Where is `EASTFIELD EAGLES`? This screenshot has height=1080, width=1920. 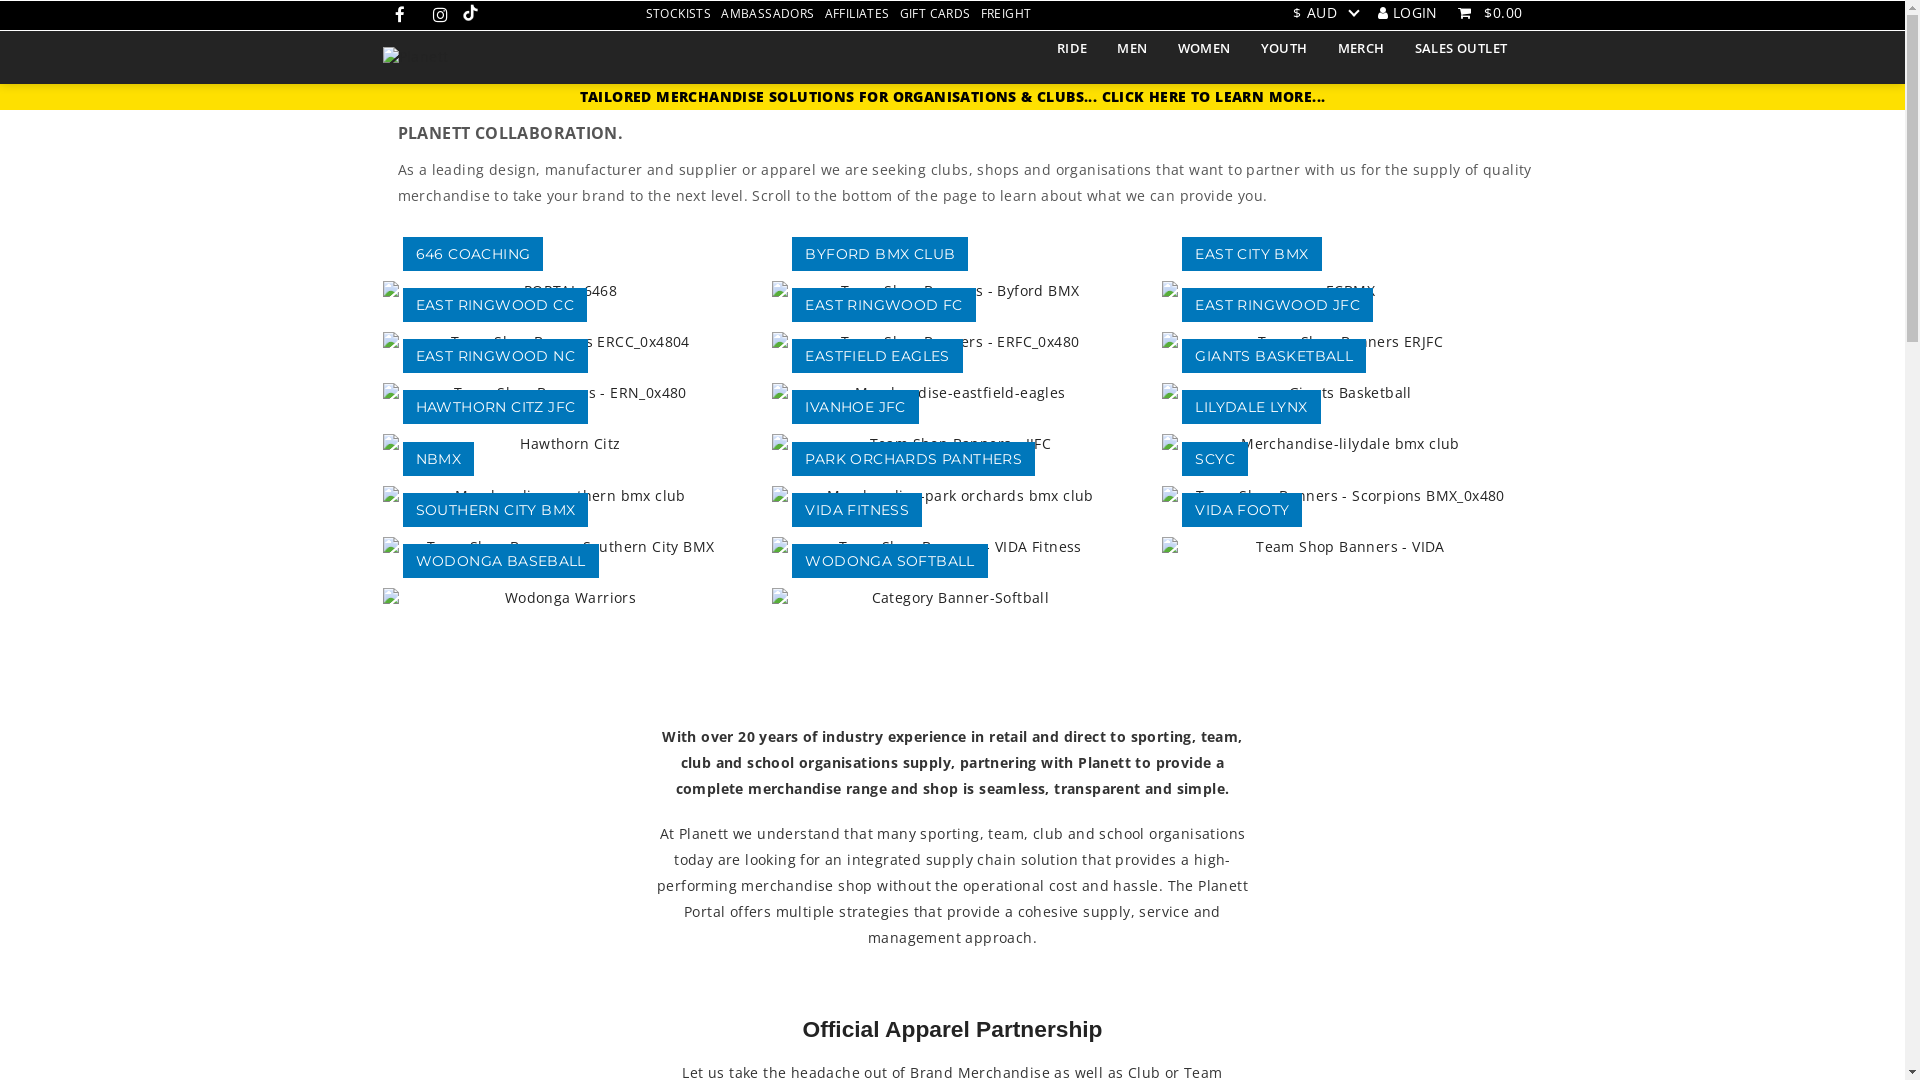 EASTFIELD EAGLES is located at coordinates (877, 356).